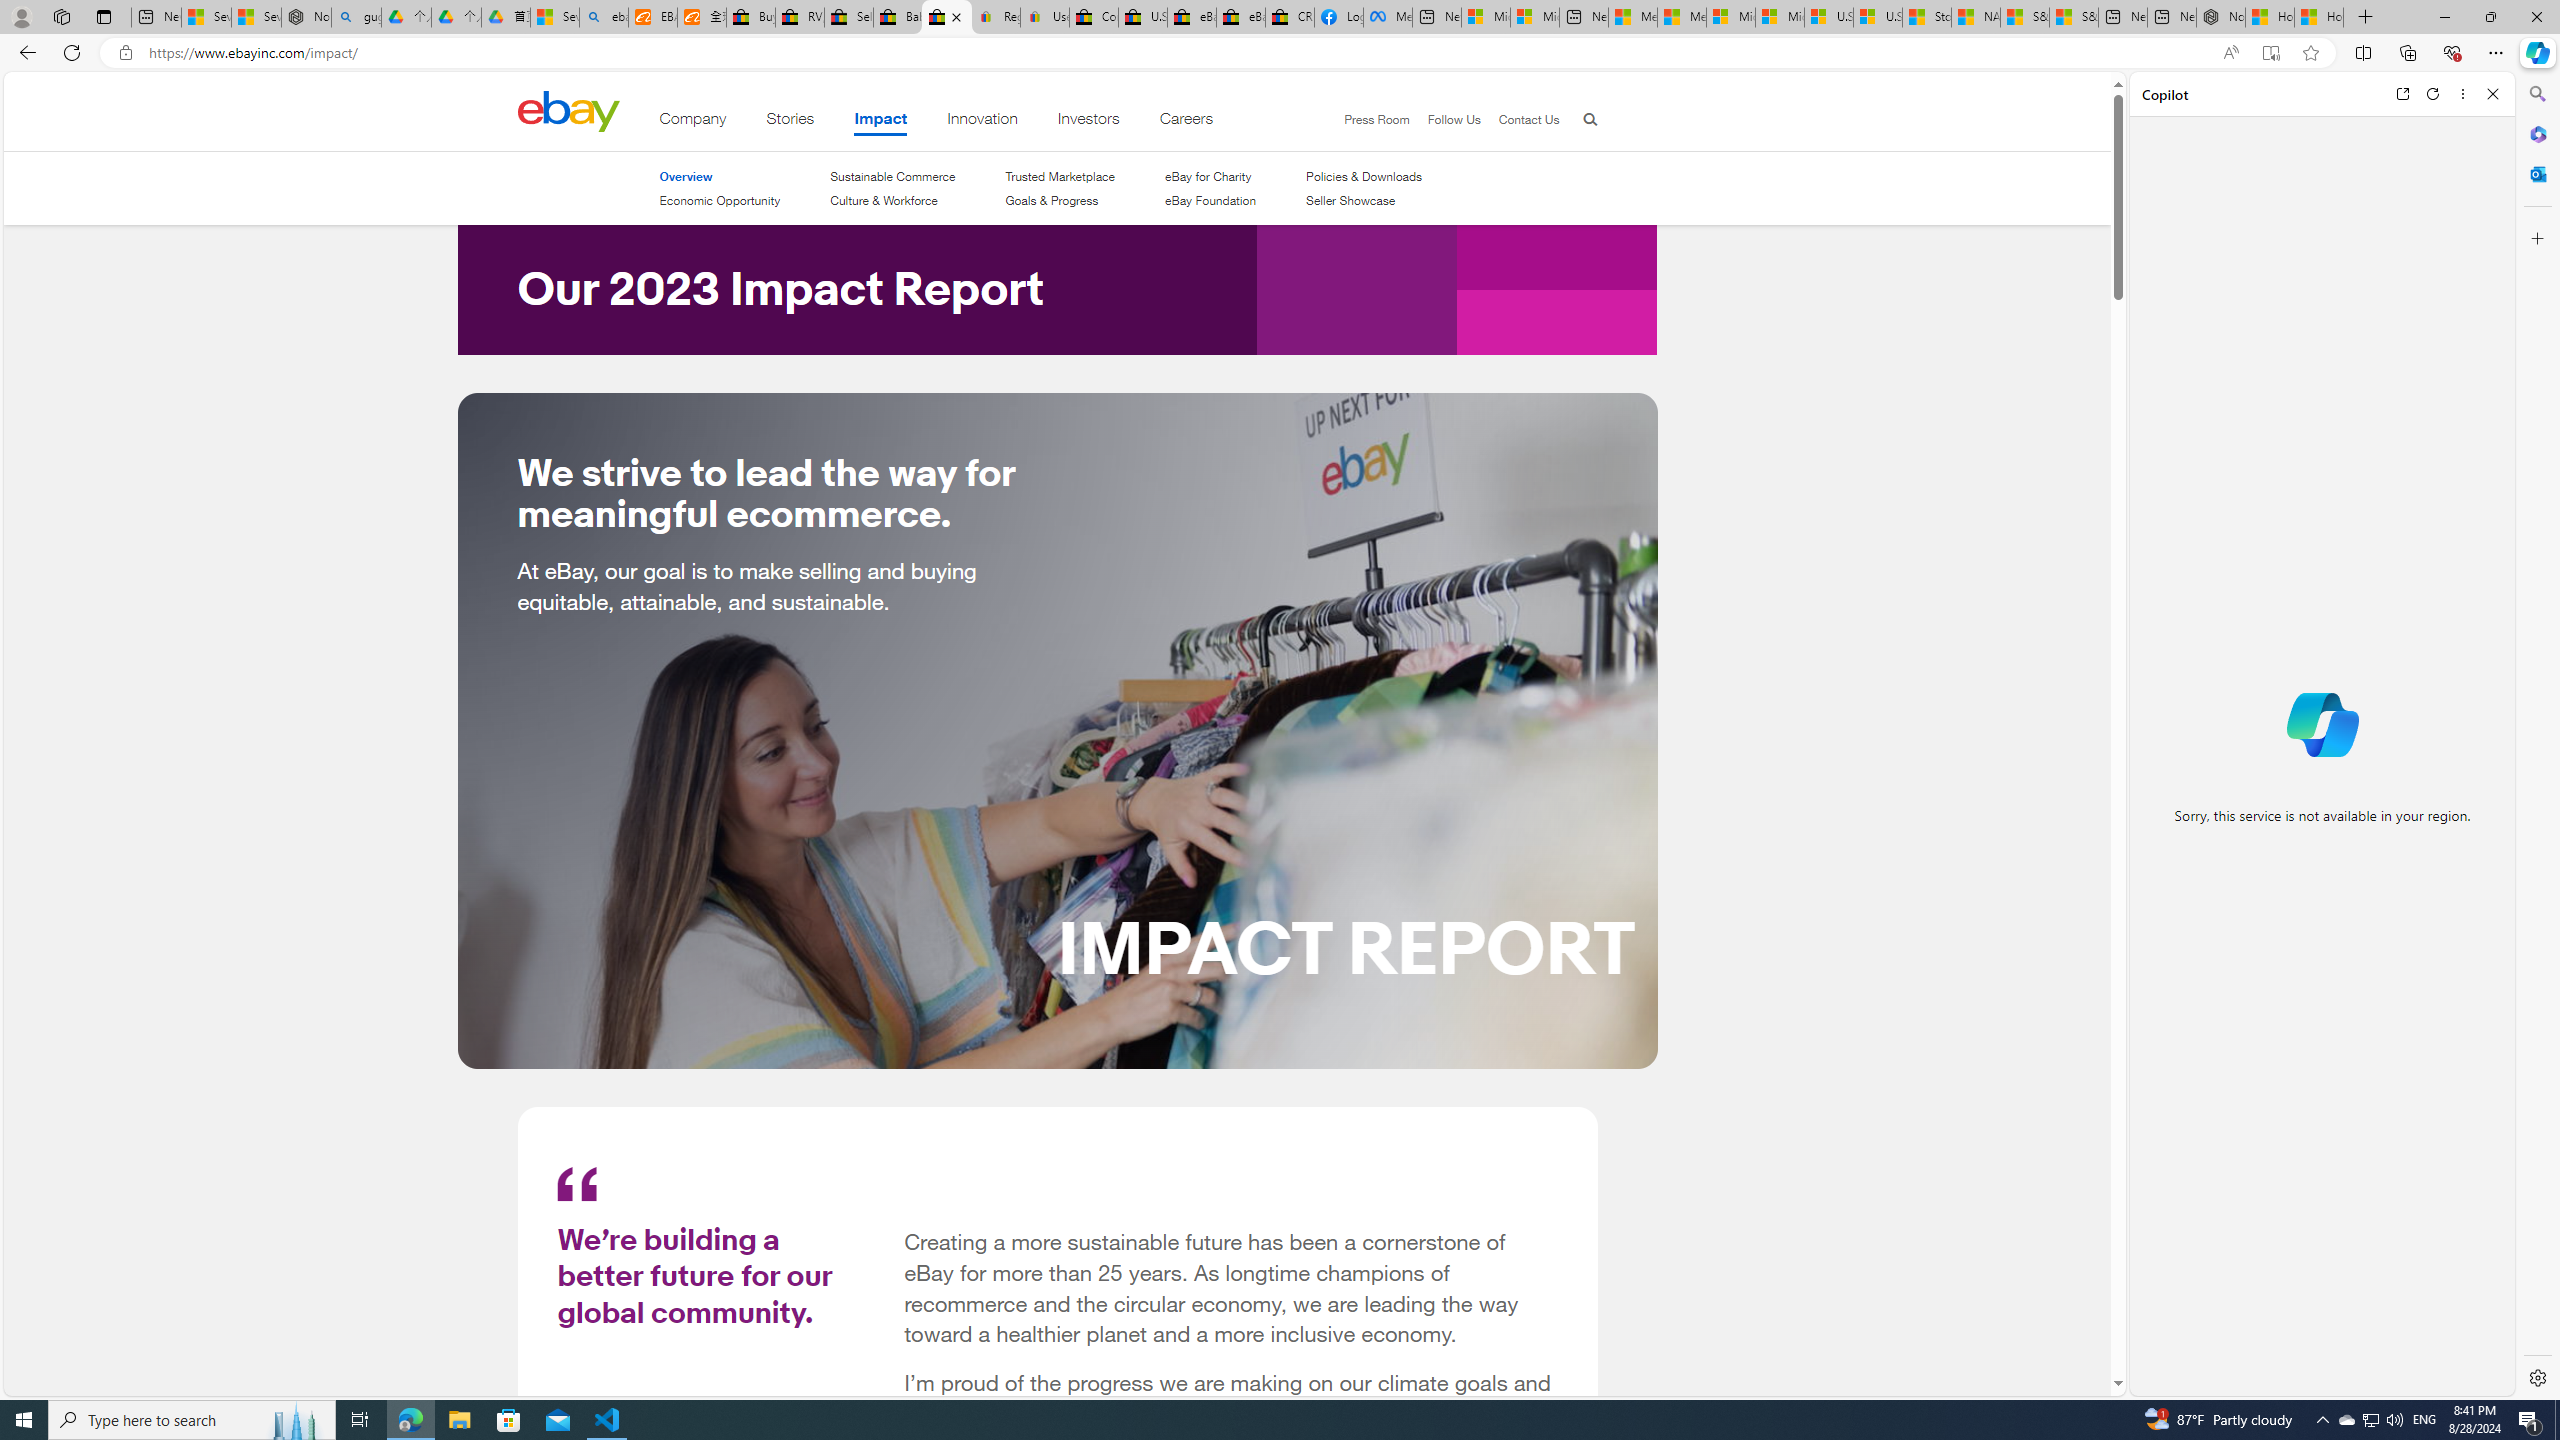  I want to click on Close tab, so click(956, 16).